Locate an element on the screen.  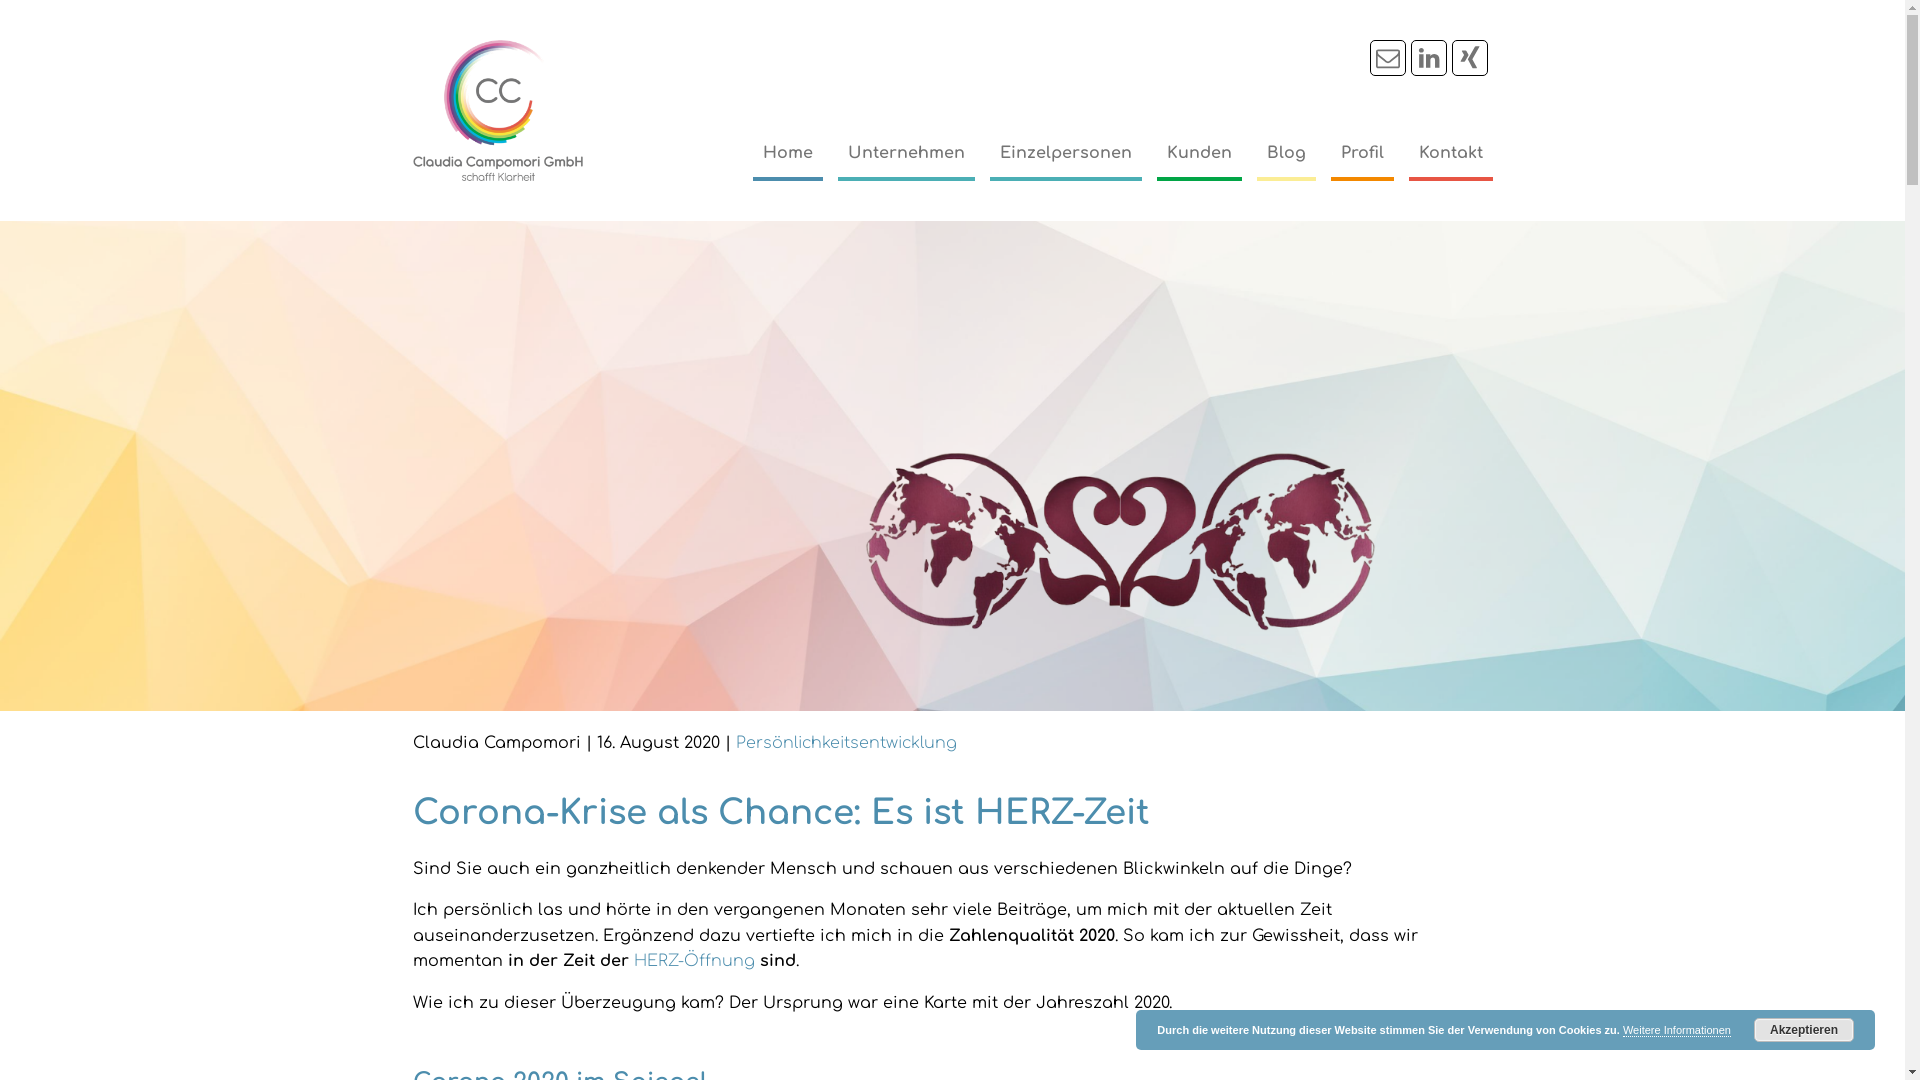
Akzeptieren is located at coordinates (1804, 1030).